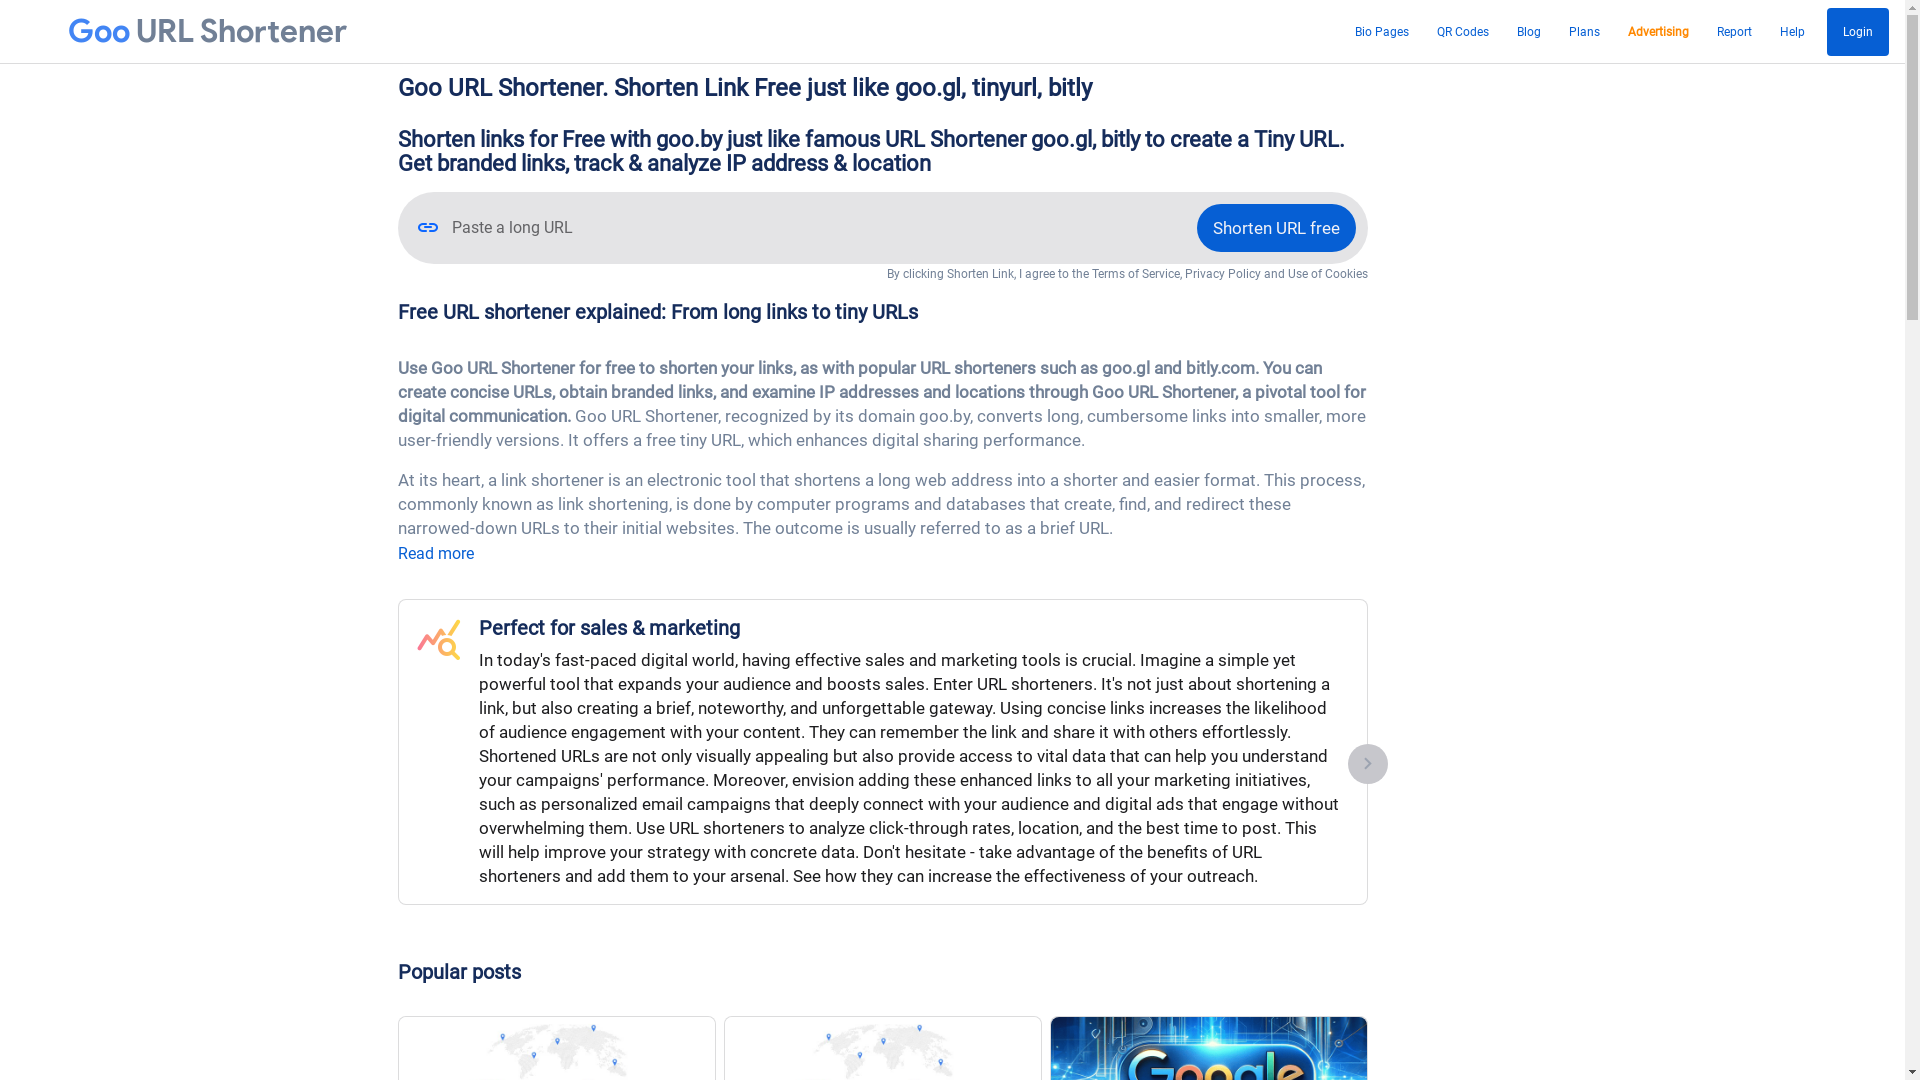 This screenshot has height=1080, width=1920. What do you see at coordinates (1658, 32) in the screenshot?
I see `Advertising` at bounding box center [1658, 32].